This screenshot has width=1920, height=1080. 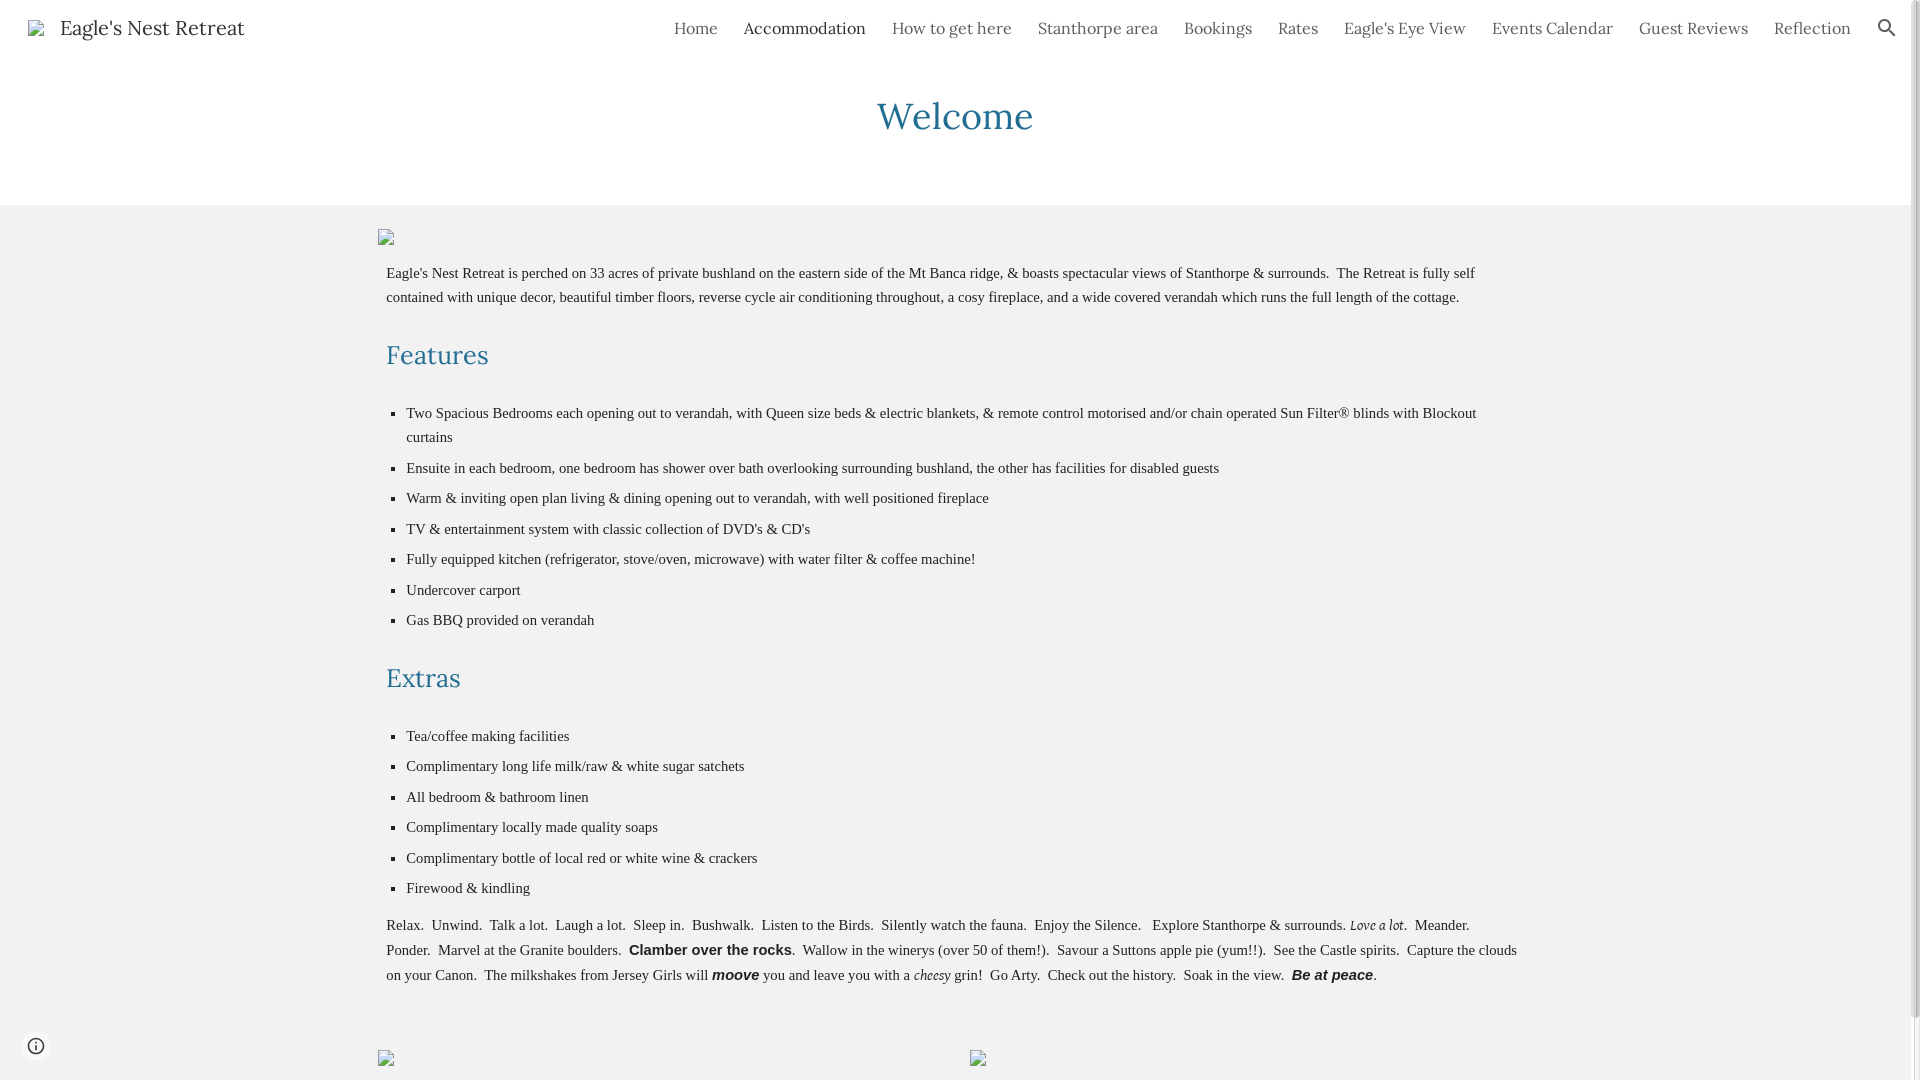 I want to click on Eagle's Eye View, so click(x=1405, y=28).